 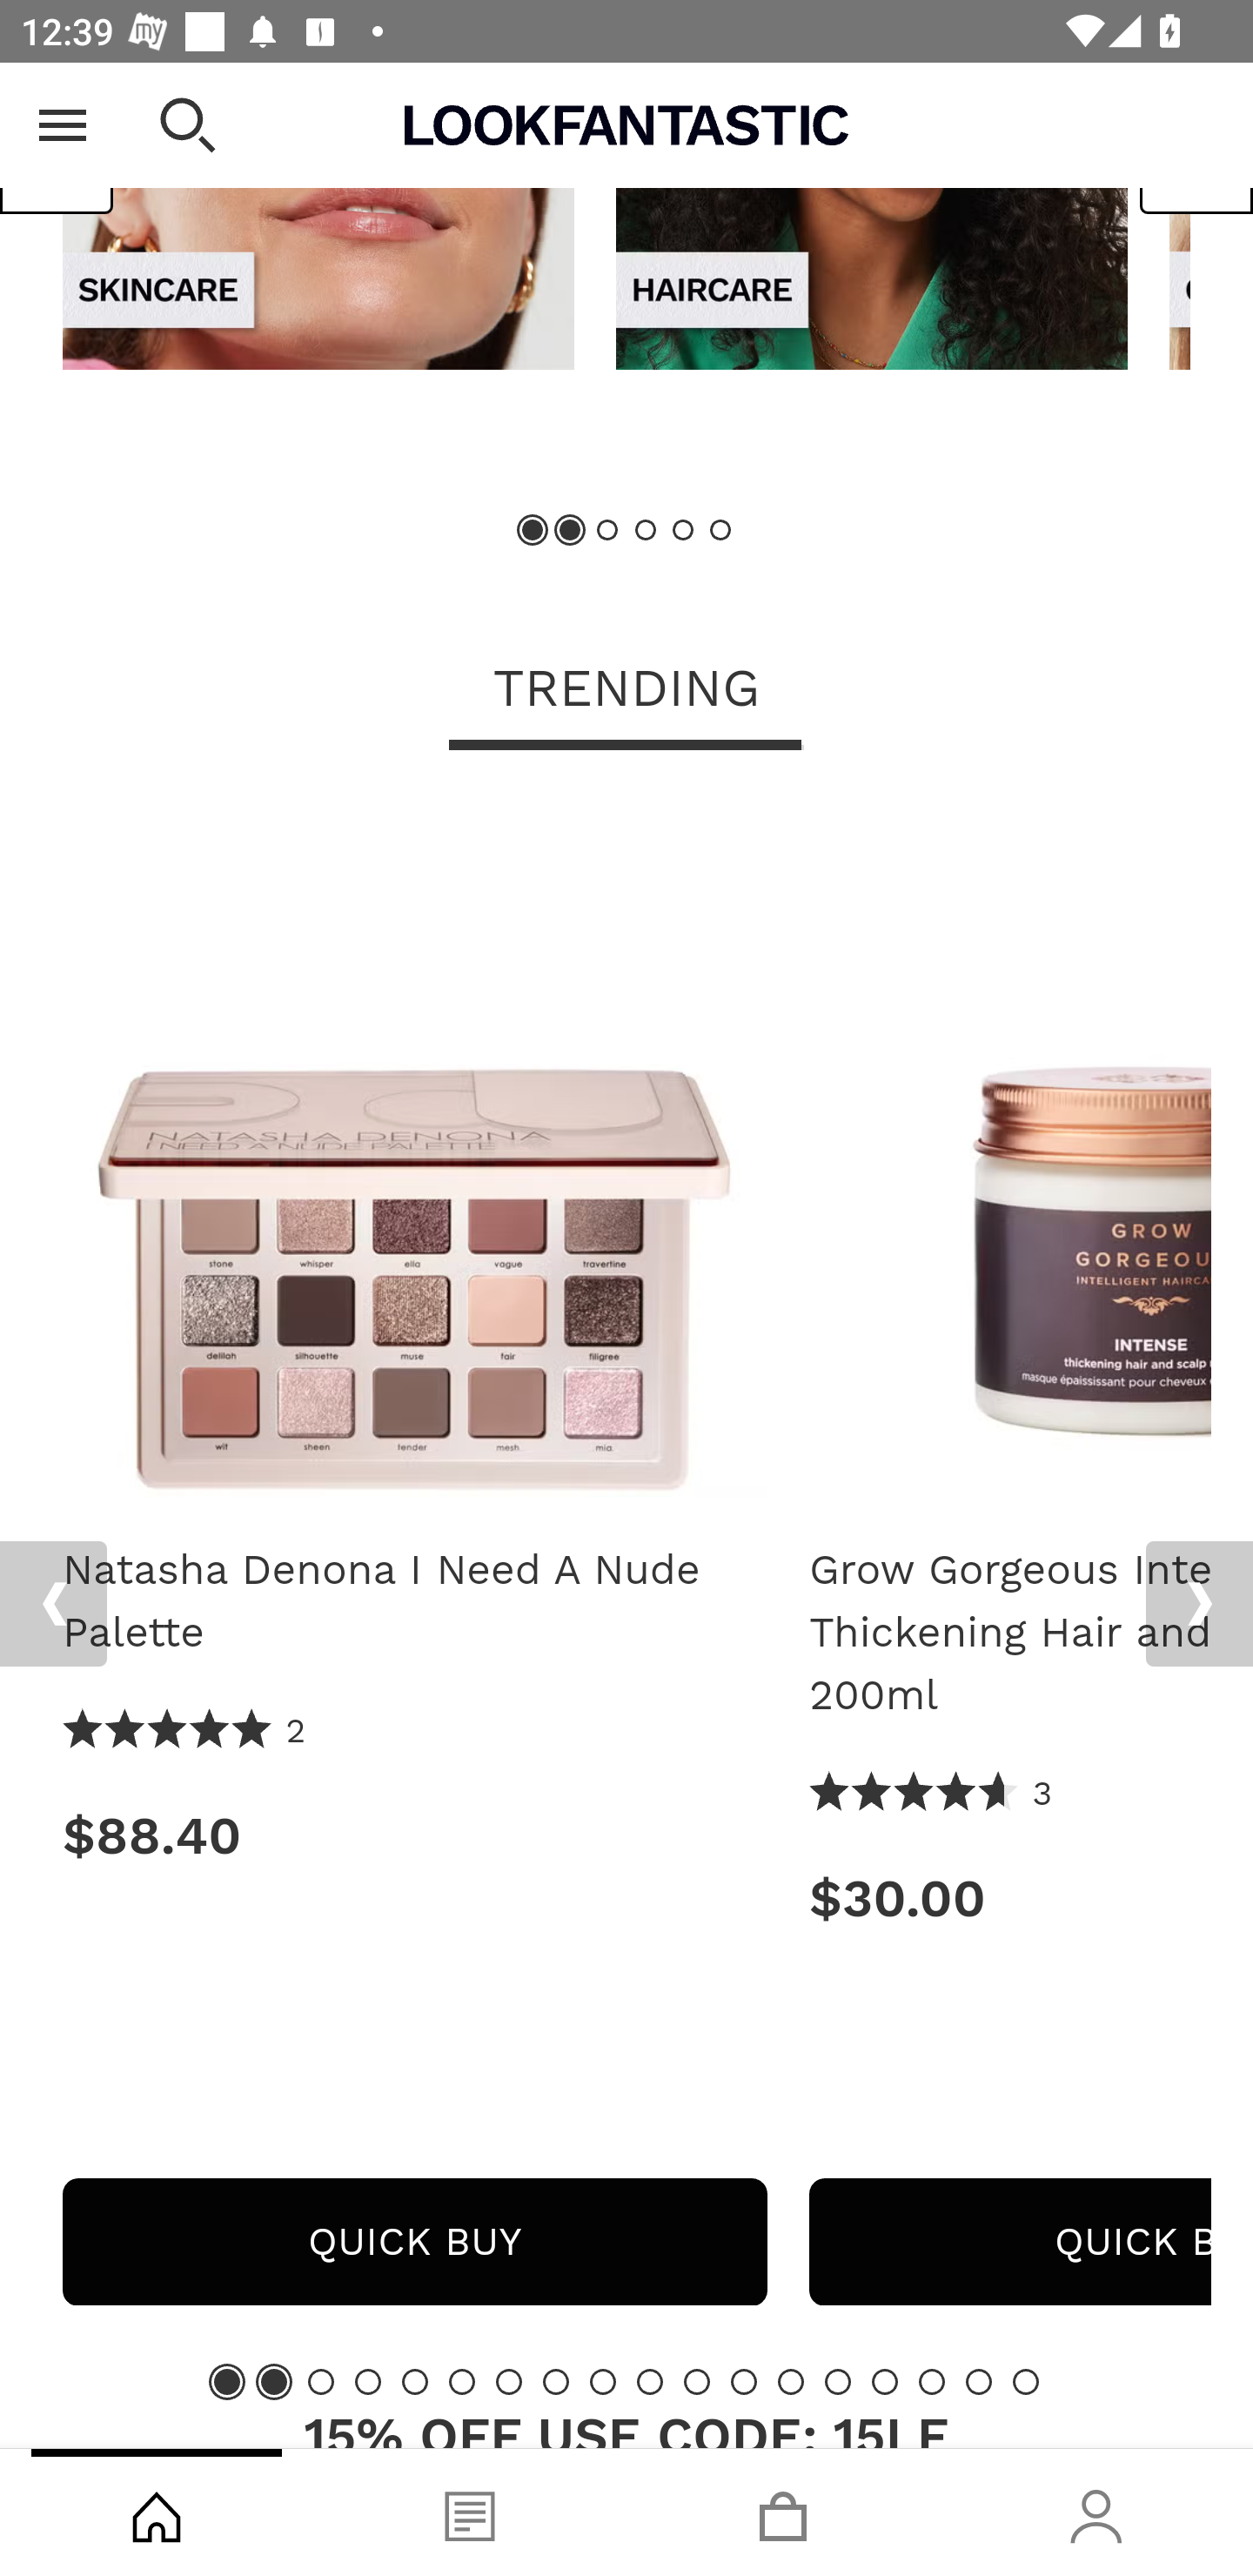 What do you see at coordinates (1199, 1605) in the screenshot?
I see `Next` at bounding box center [1199, 1605].